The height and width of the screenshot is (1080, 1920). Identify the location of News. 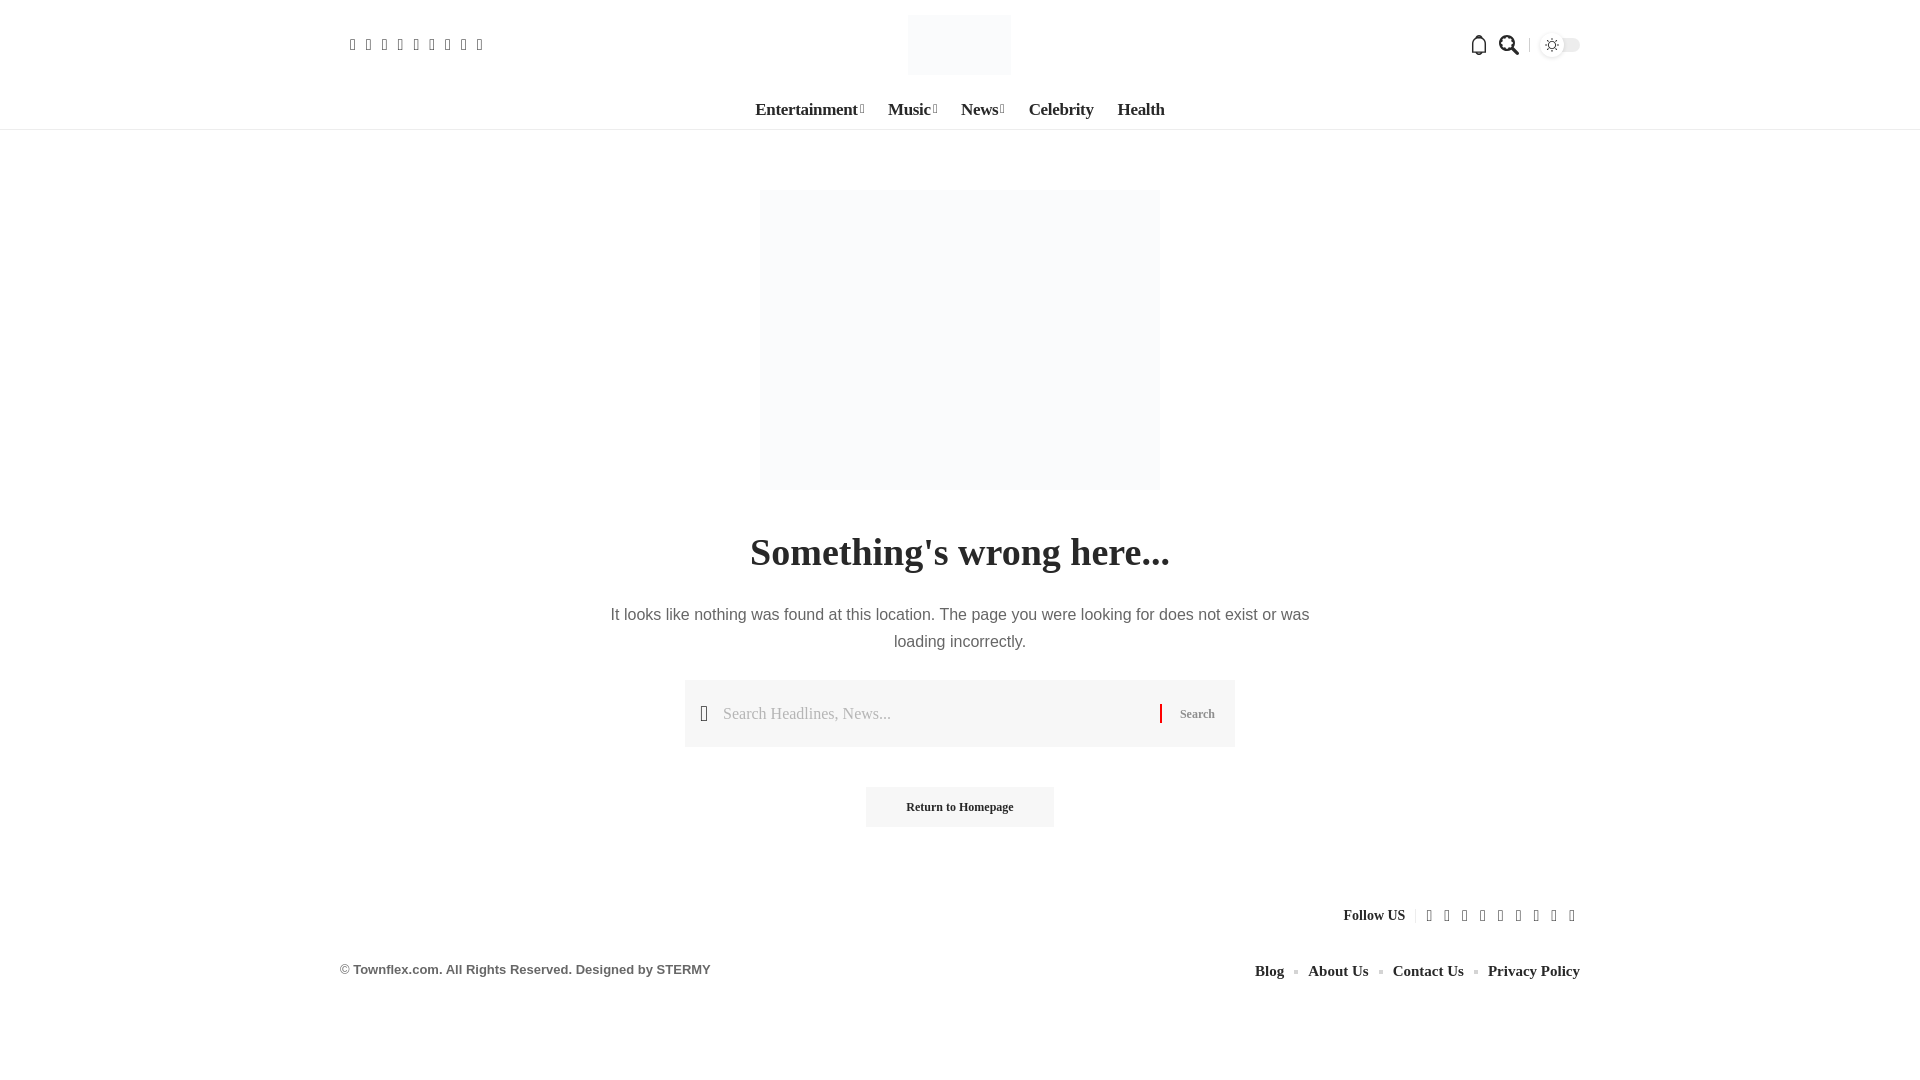
(982, 109).